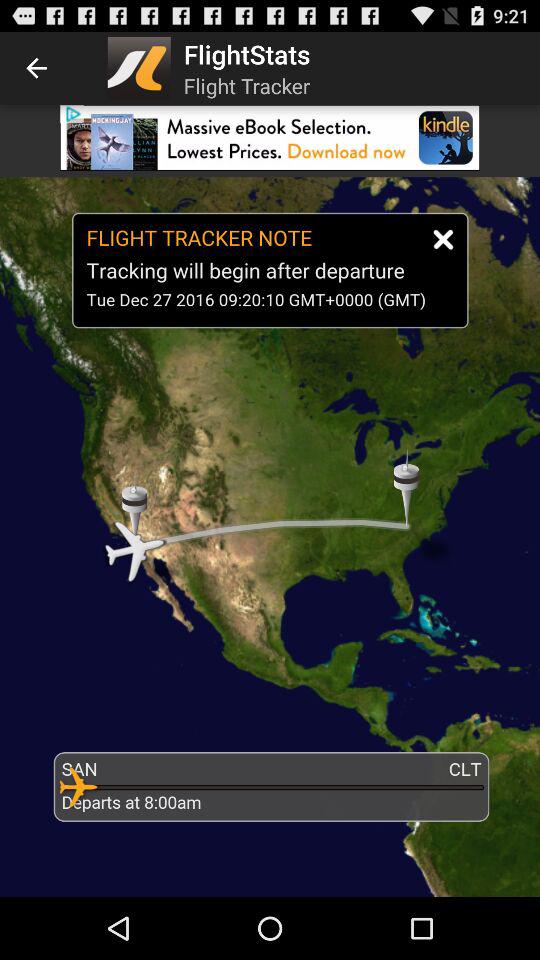  I want to click on open app download link, so click(270, 138).